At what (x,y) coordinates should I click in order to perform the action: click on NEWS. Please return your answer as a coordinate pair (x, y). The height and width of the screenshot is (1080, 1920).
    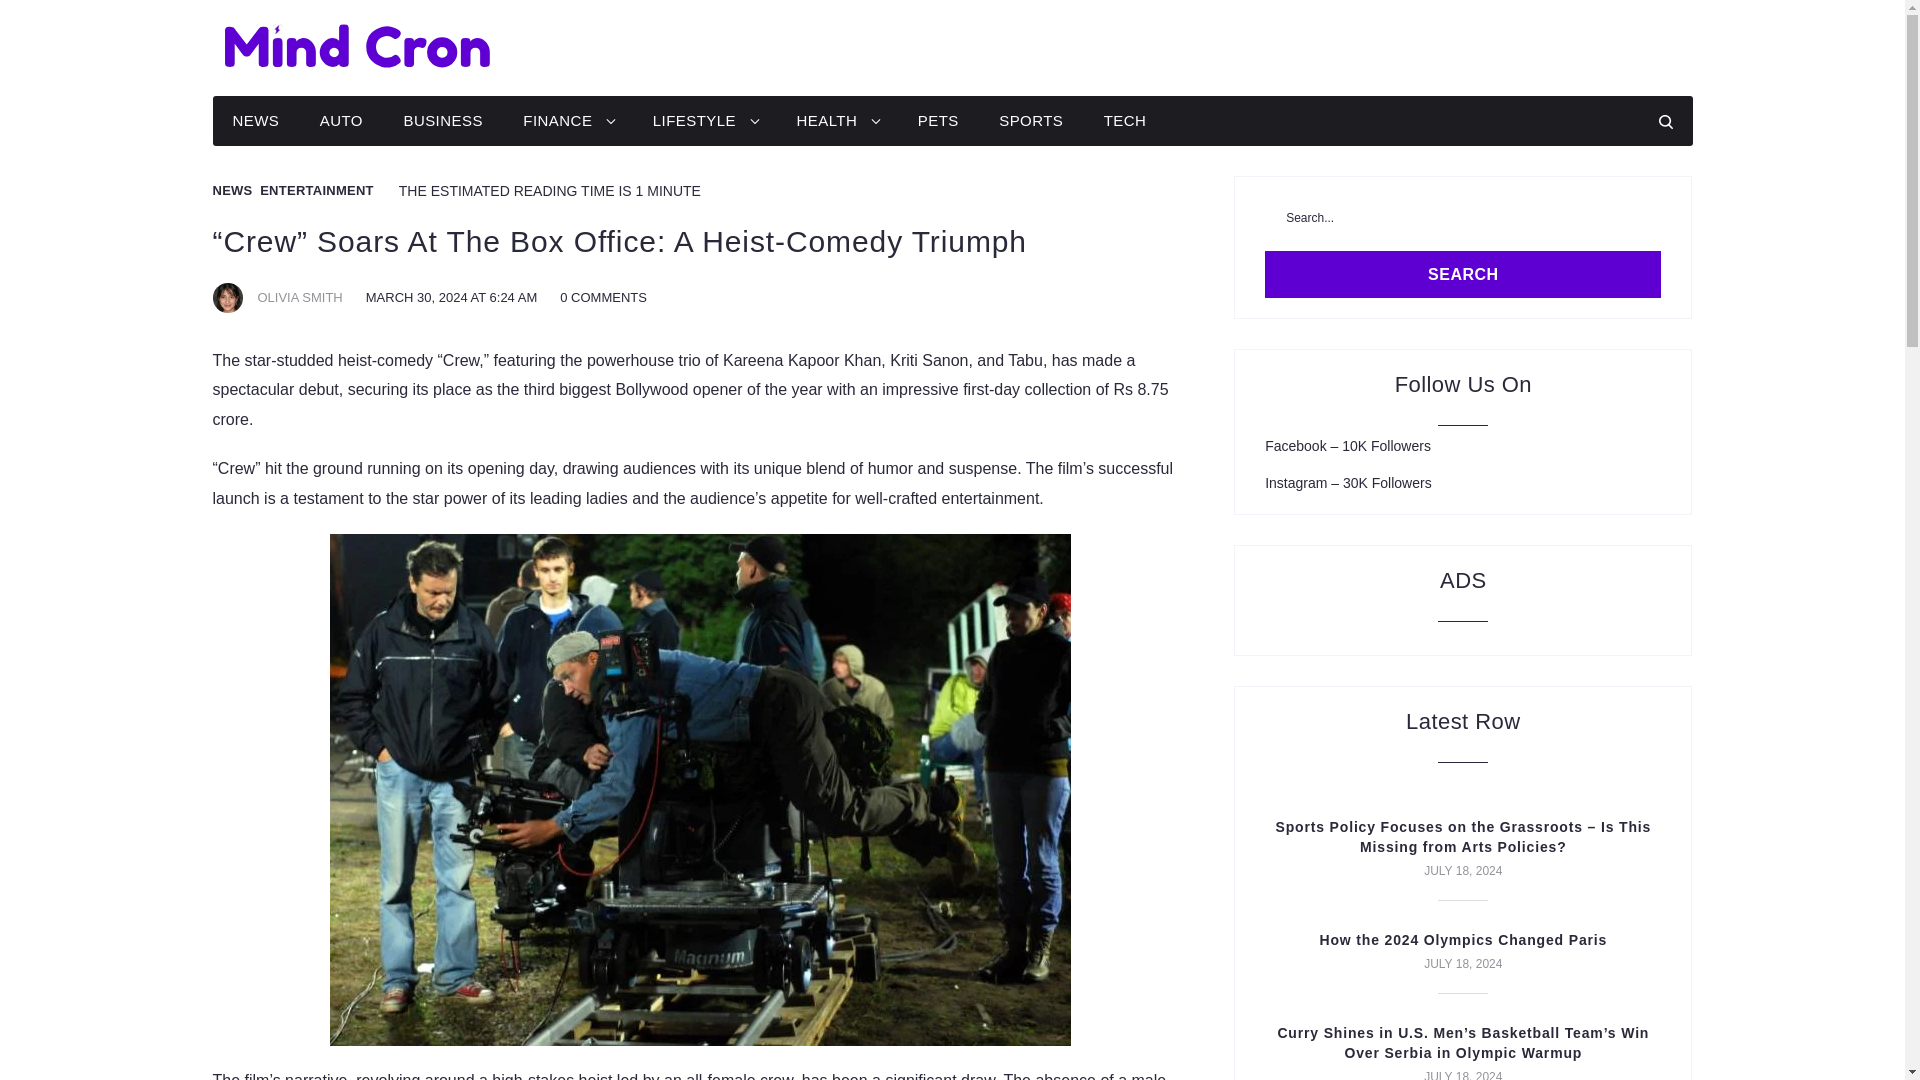
    Looking at the image, I should click on (255, 121).